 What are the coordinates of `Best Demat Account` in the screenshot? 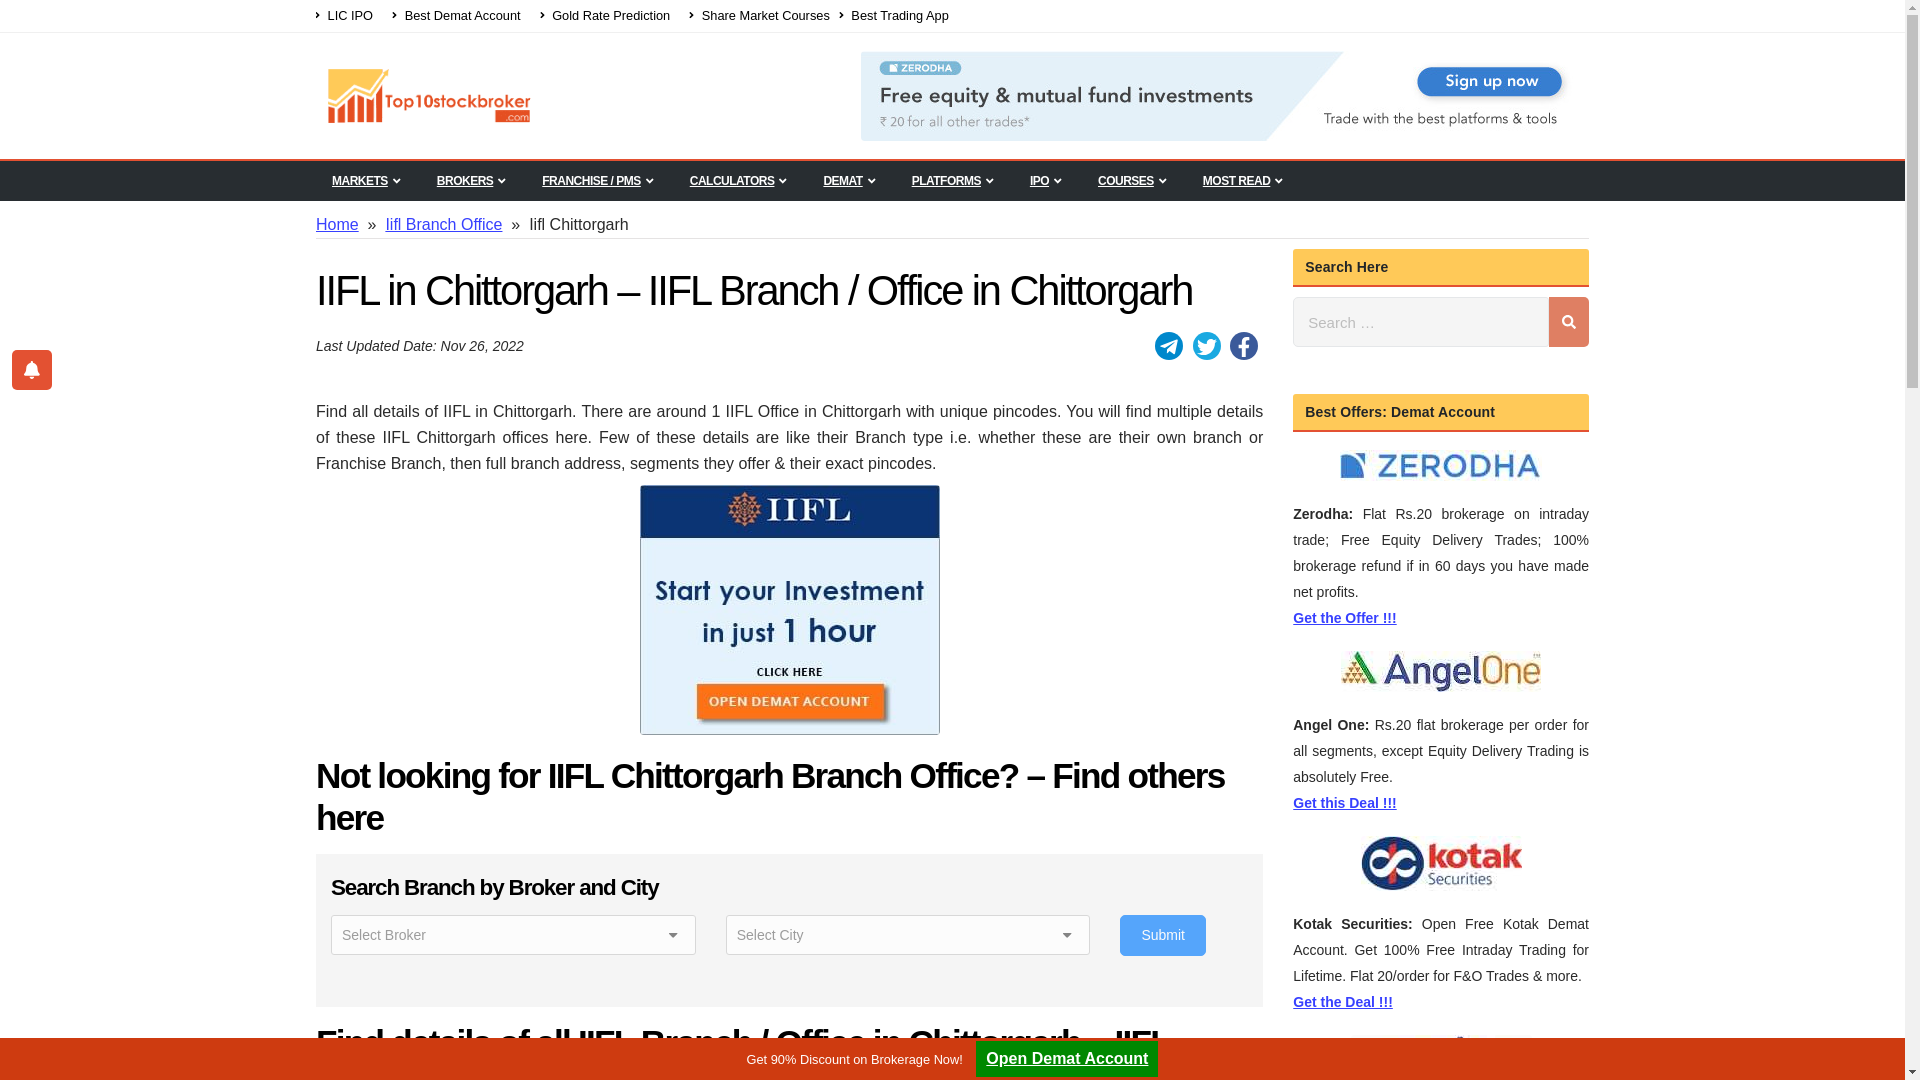 It's located at (456, 17).